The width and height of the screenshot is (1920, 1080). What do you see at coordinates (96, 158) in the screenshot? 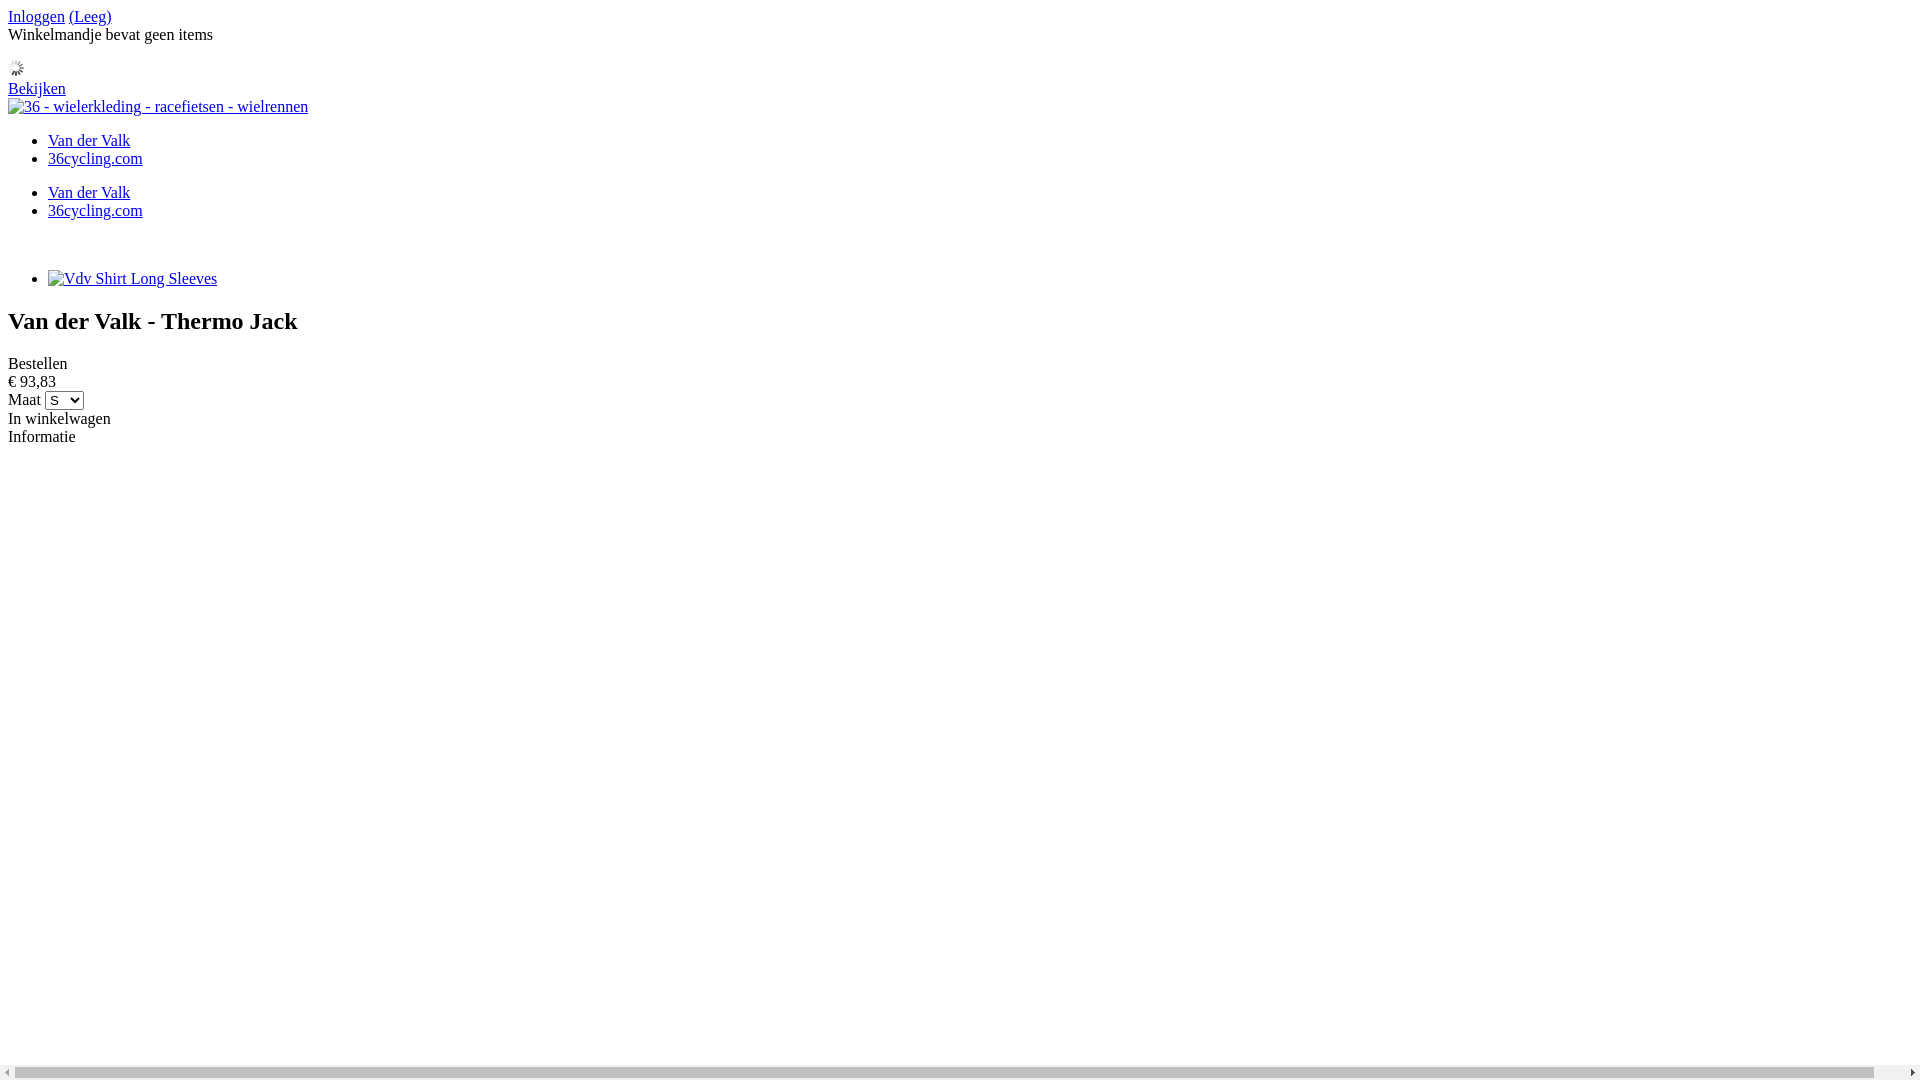
I see `36cycling.com` at bounding box center [96, 158].